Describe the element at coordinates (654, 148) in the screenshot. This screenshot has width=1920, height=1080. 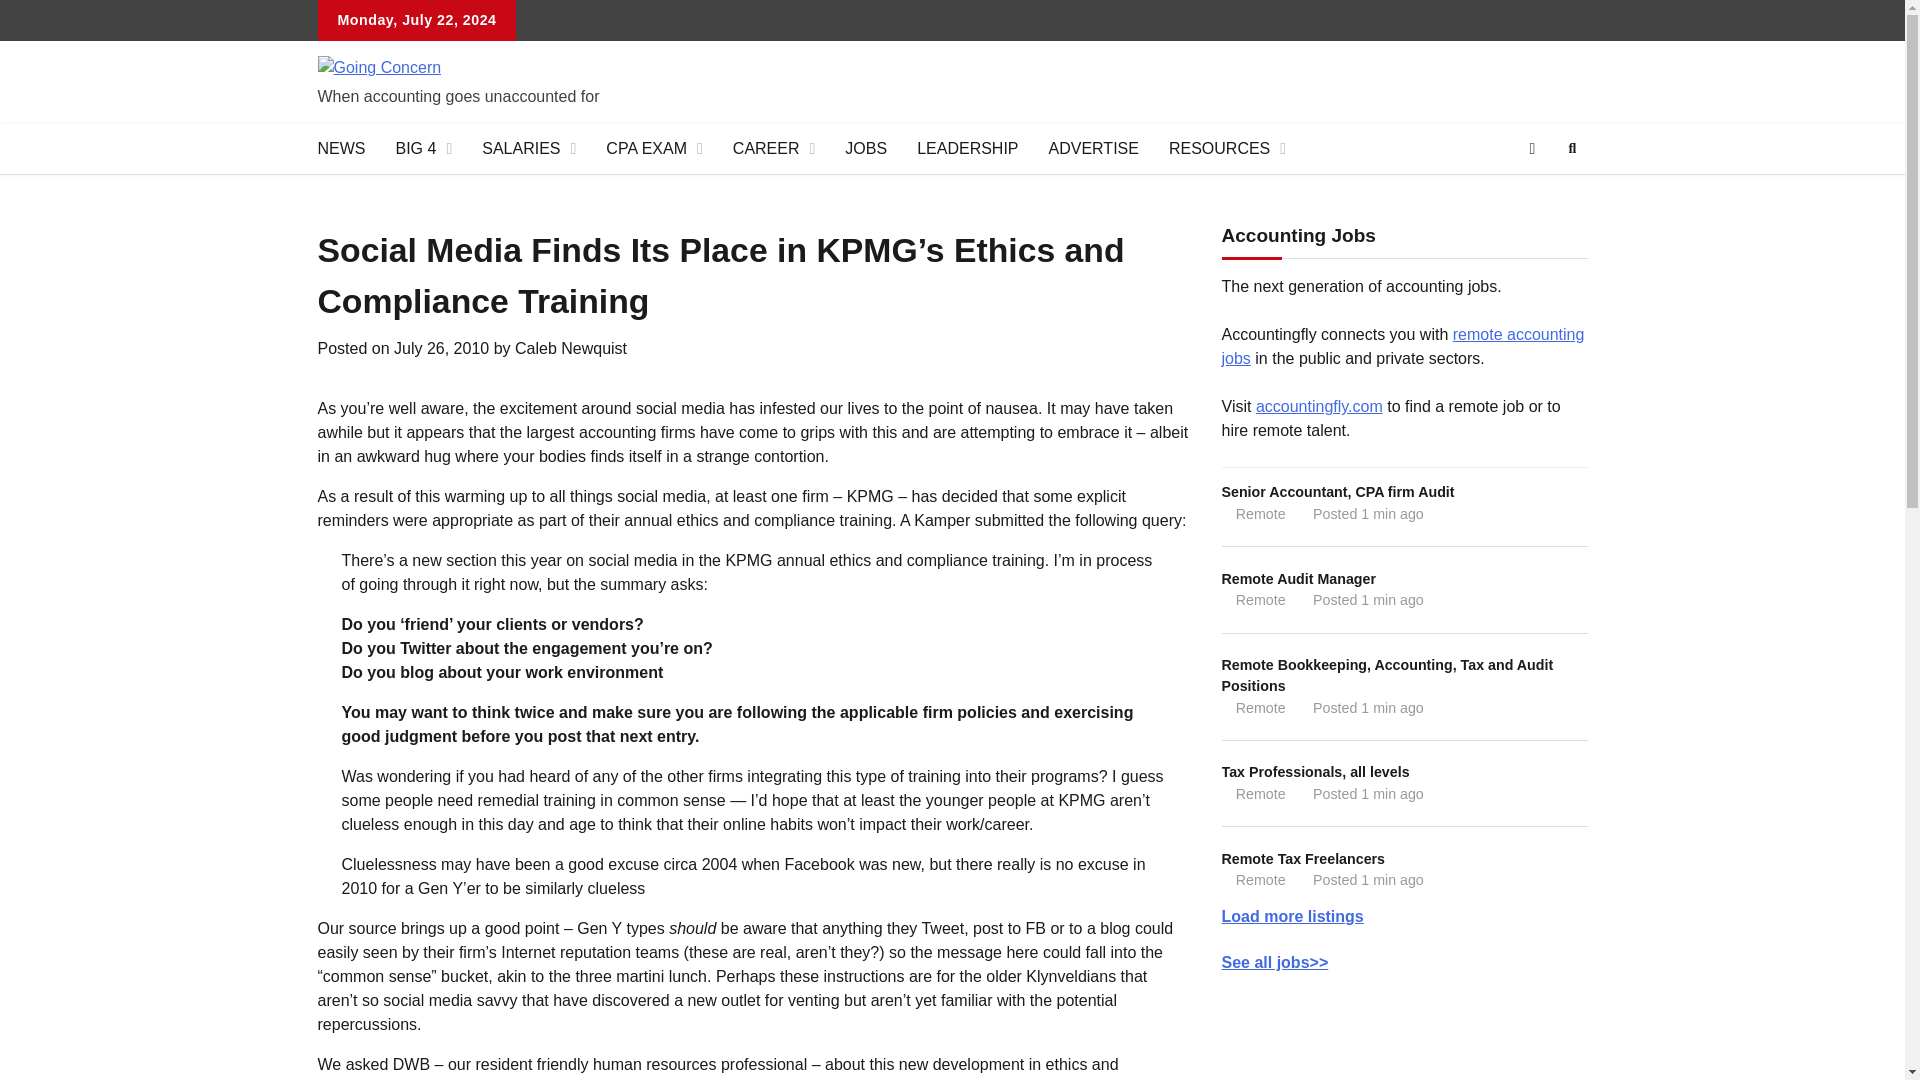
I see `CPA EXAM` at that location.